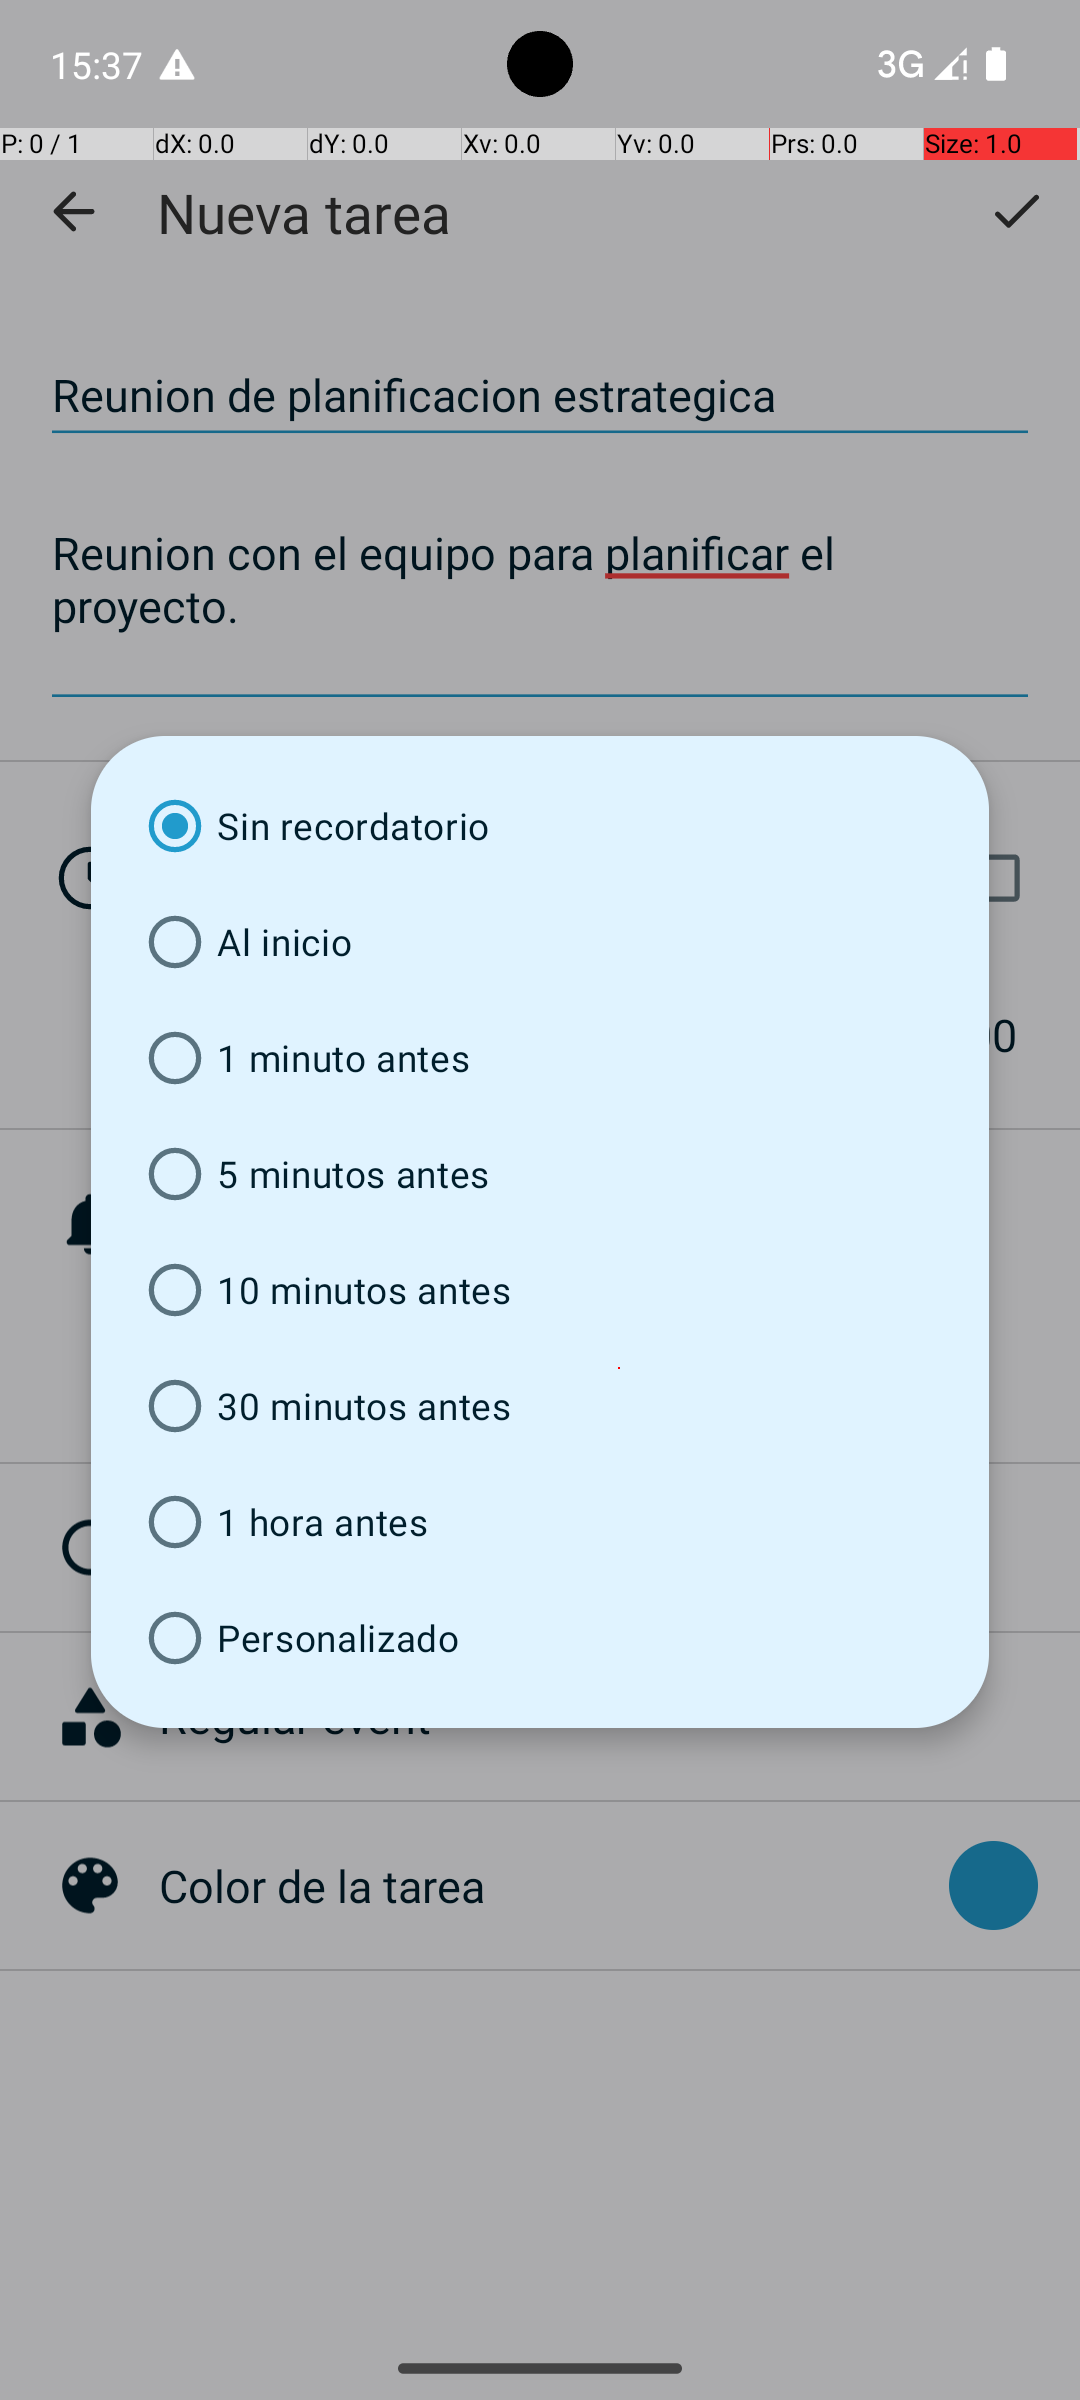  What do you see at coordinates (540, 1406) in the screenshot?
I see `30 minutos antes` at bounding box center [540, 1406].